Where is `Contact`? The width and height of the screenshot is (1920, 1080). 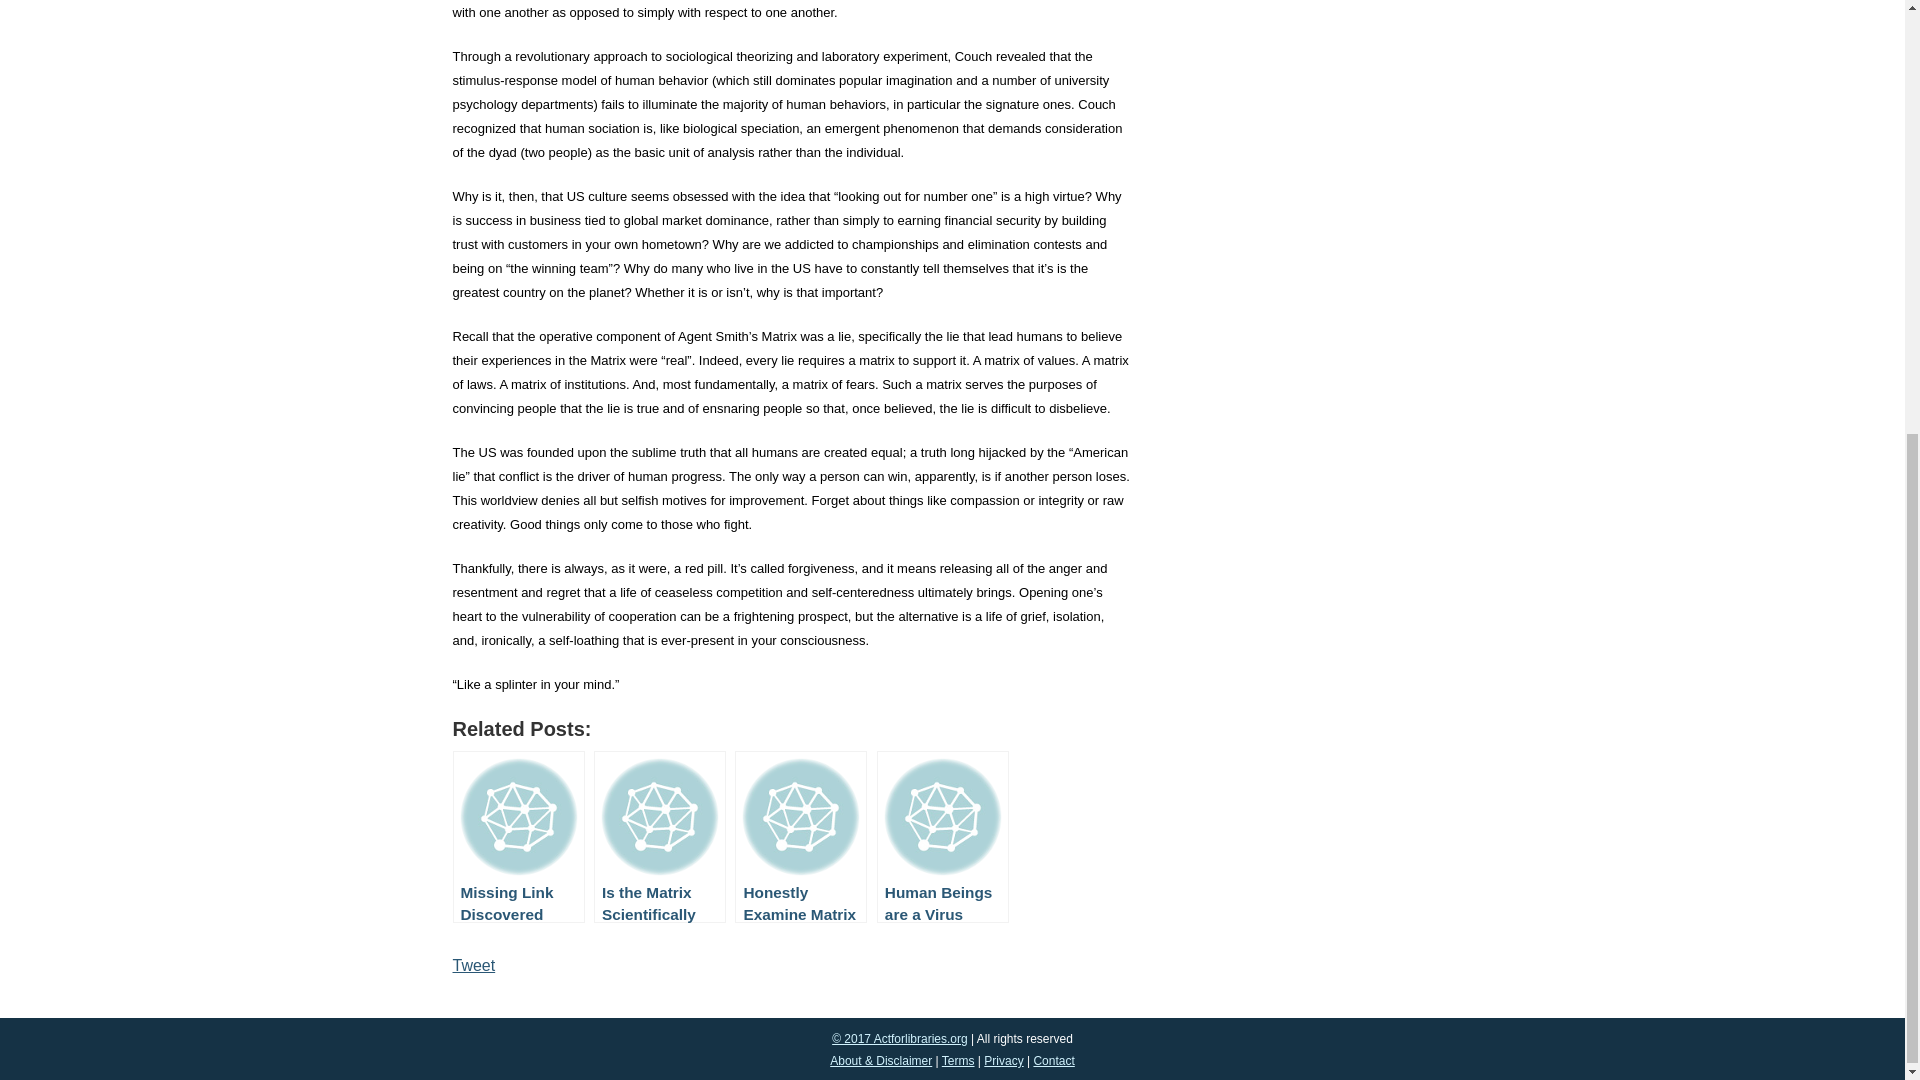
Contact is located at coordinates (1052, 1061).